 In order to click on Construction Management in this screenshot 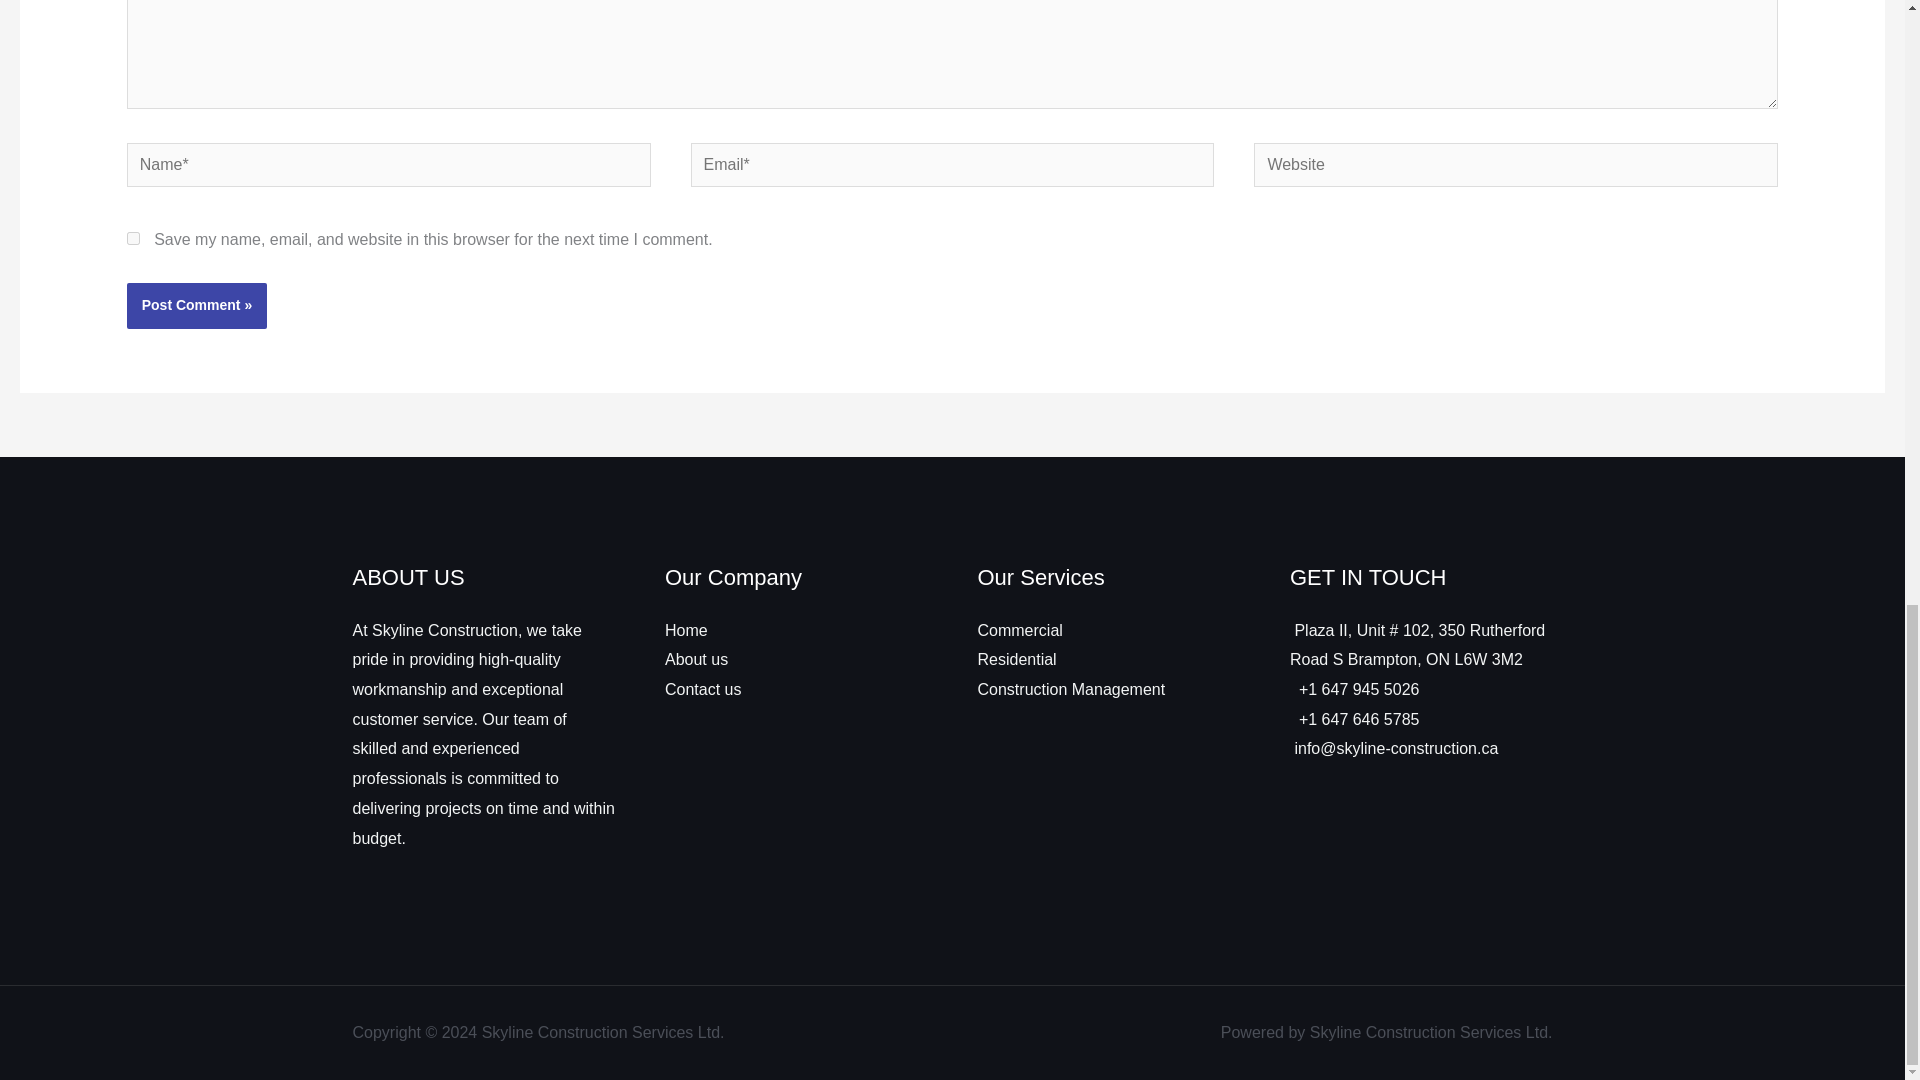, I will do `click(1071, 689)`.